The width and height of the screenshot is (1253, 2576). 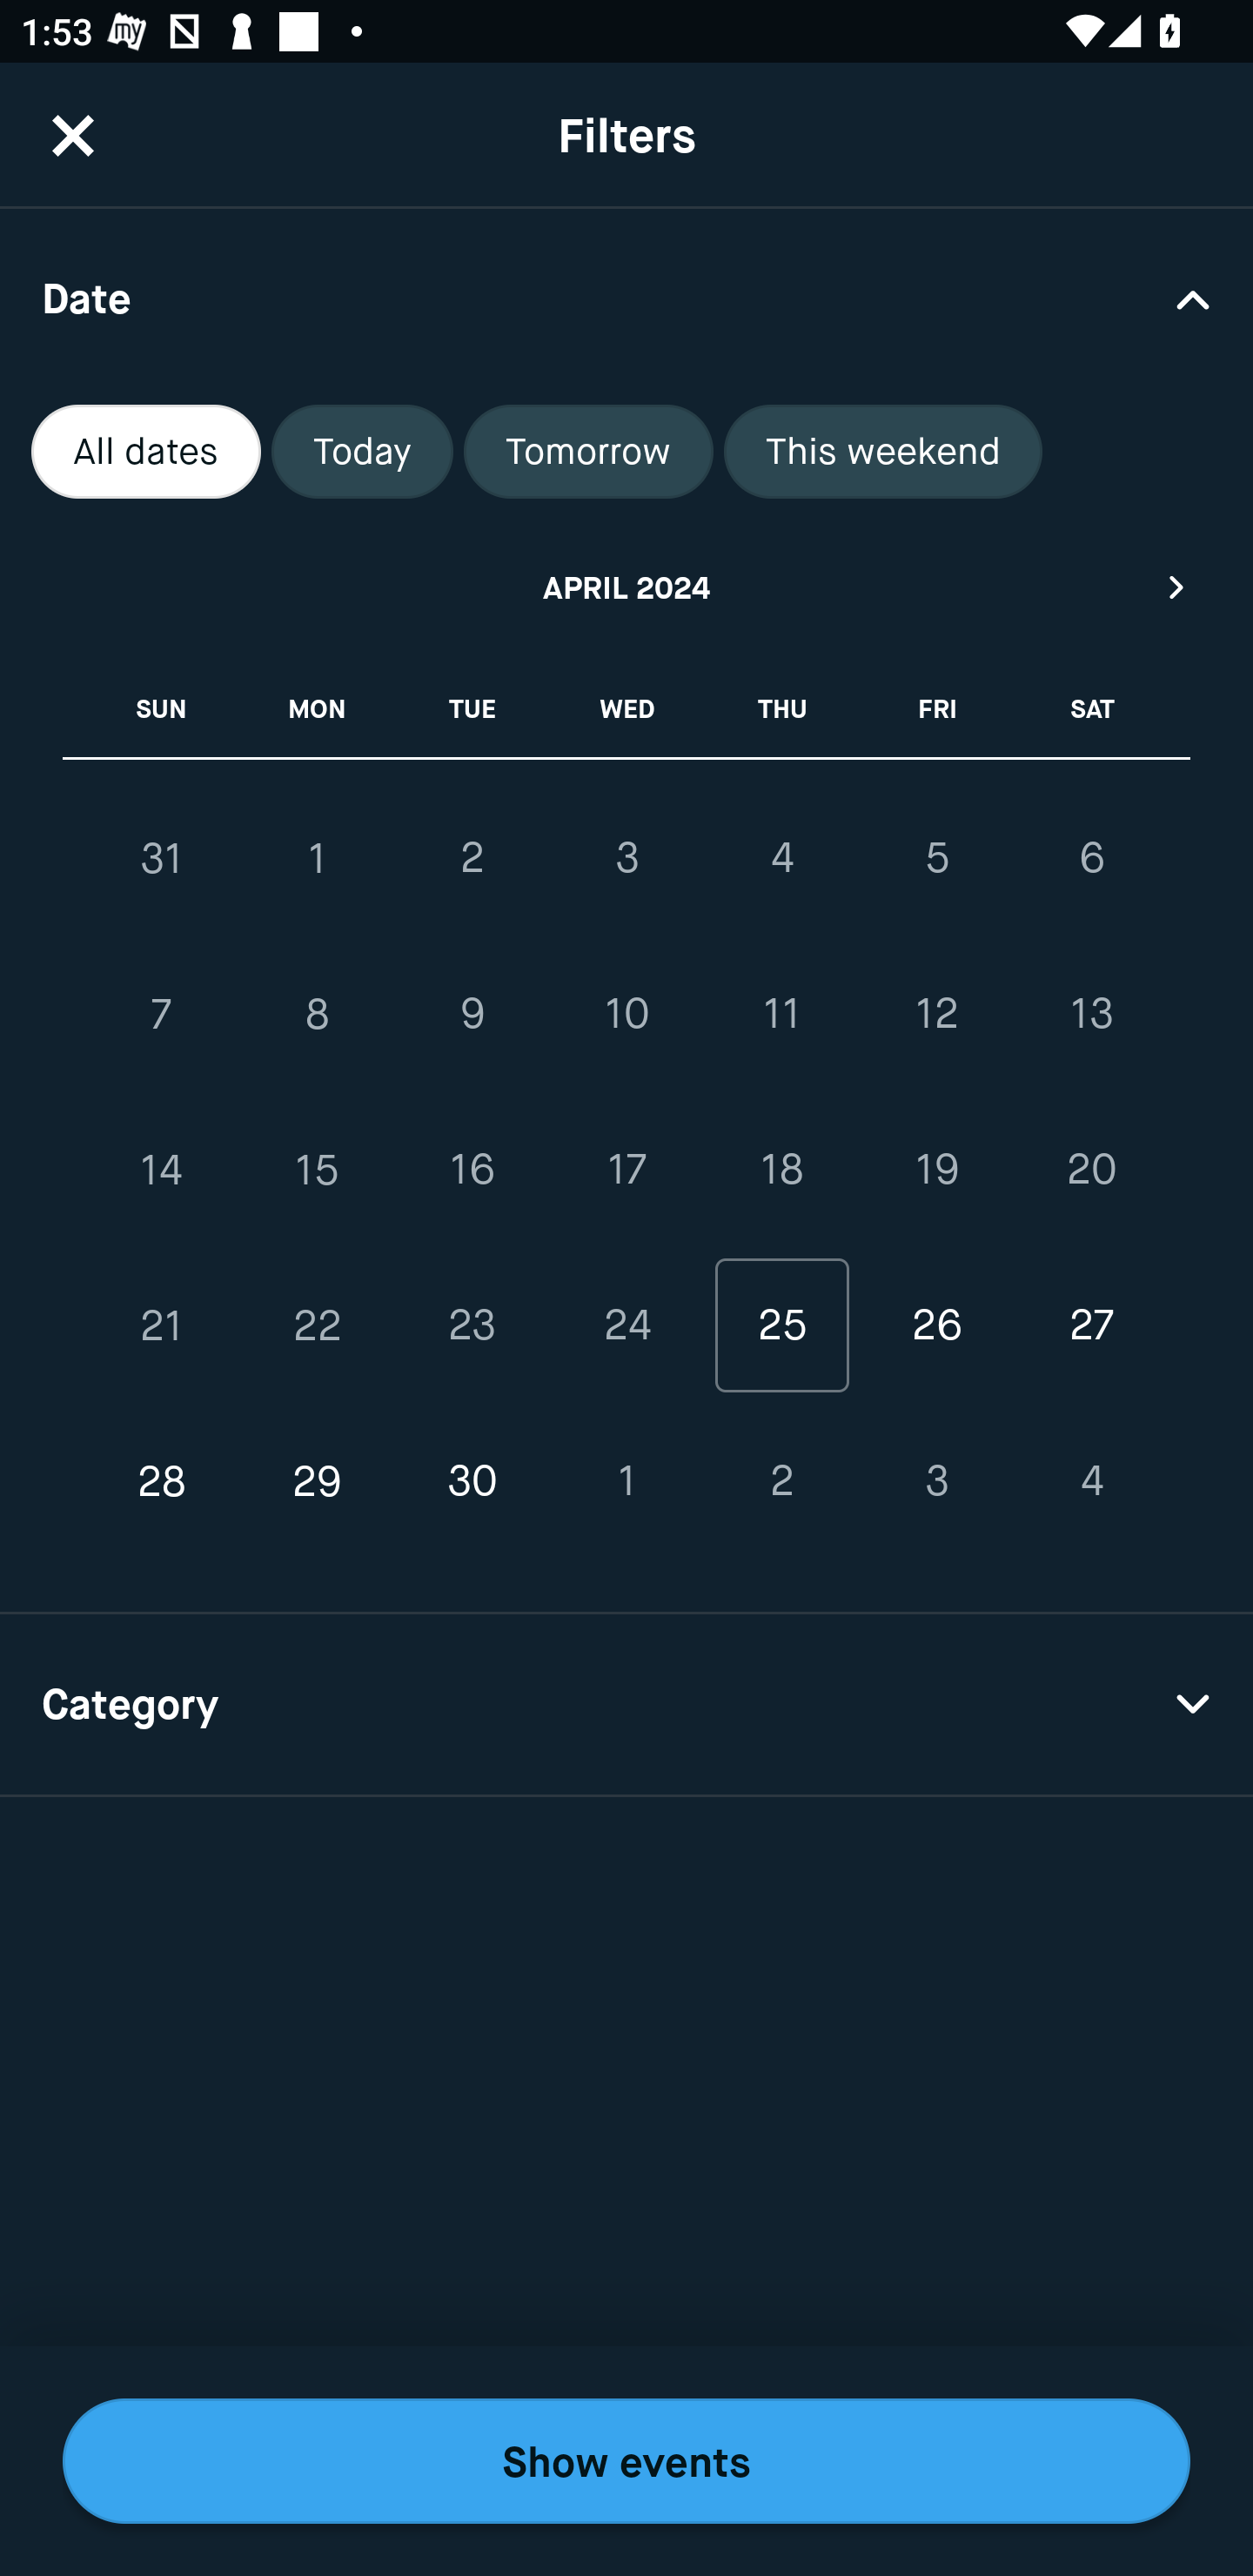 What do you see at coordinates (936, 1170) in the screenshot?
I see `19` at bounding box center [936, 1170].